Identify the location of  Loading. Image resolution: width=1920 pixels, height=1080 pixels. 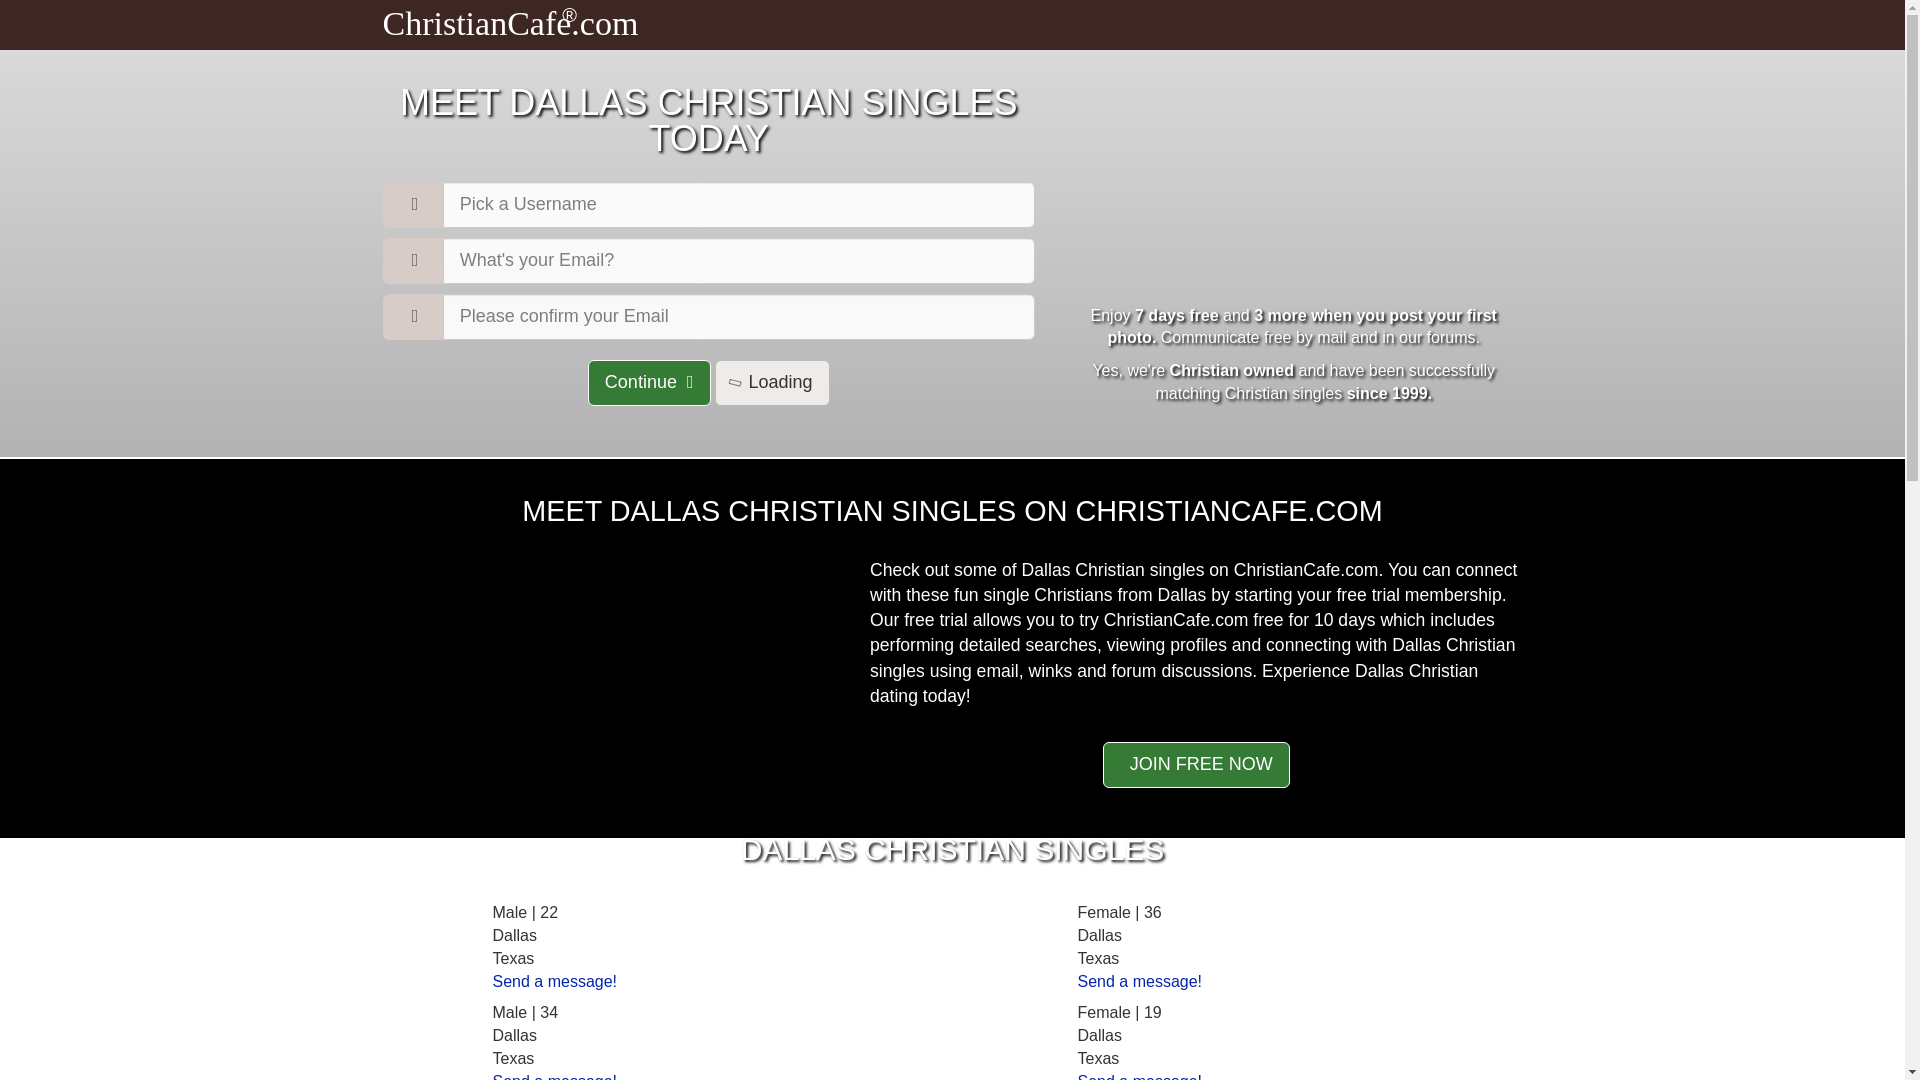
(772, 382).